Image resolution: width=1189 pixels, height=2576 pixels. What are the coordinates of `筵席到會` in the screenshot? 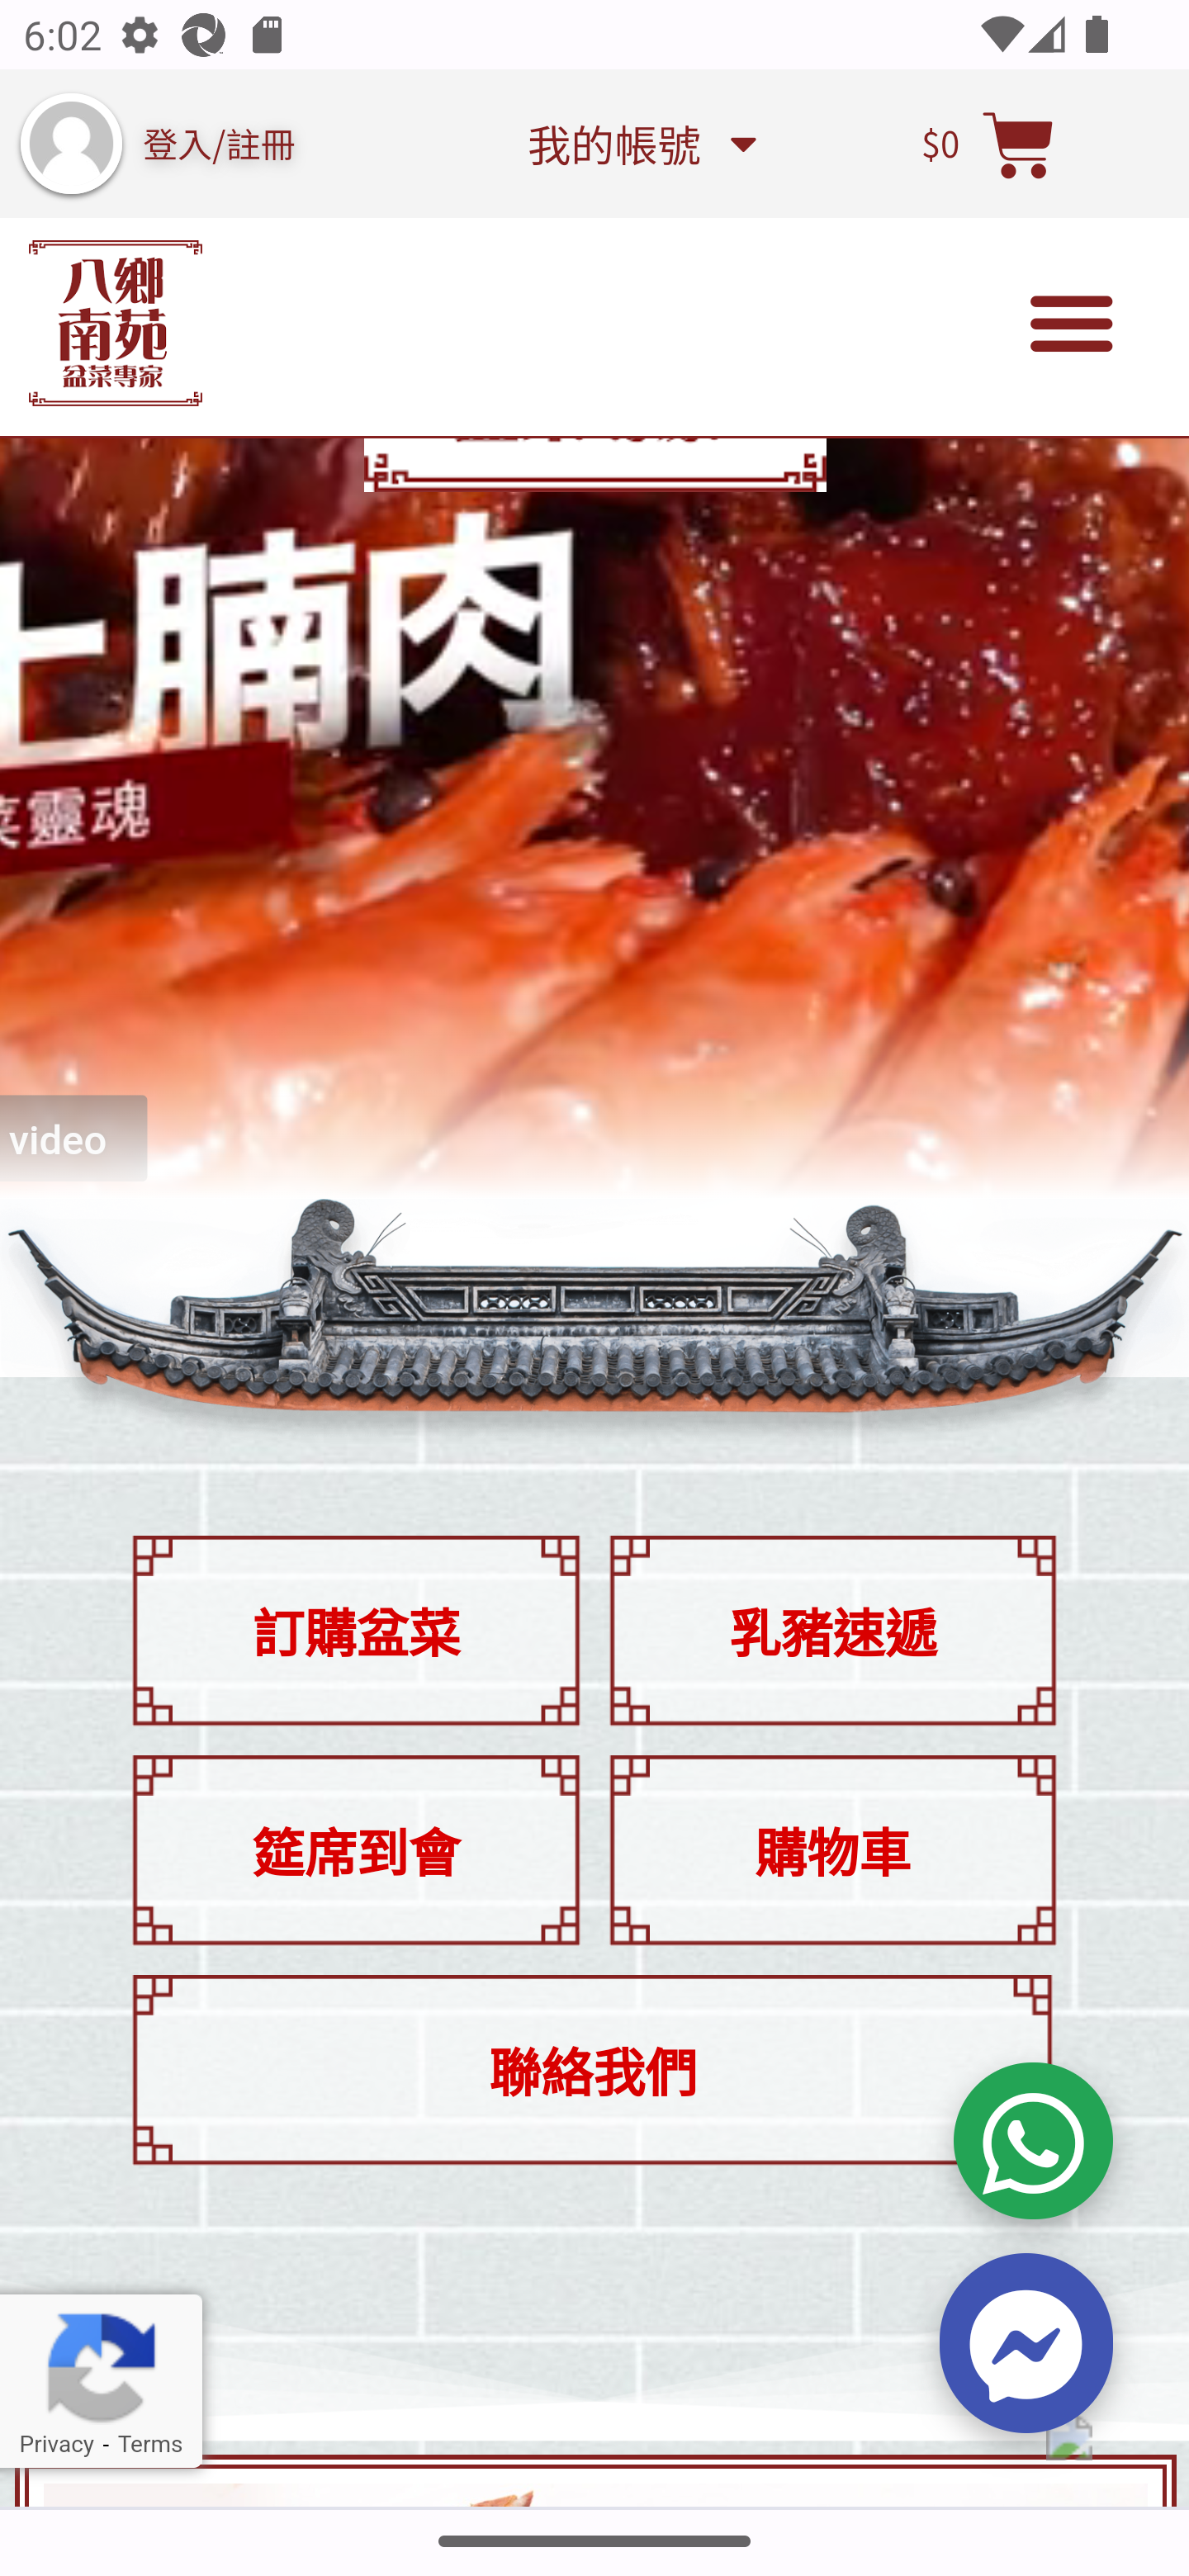 It's located at (354, 1850).